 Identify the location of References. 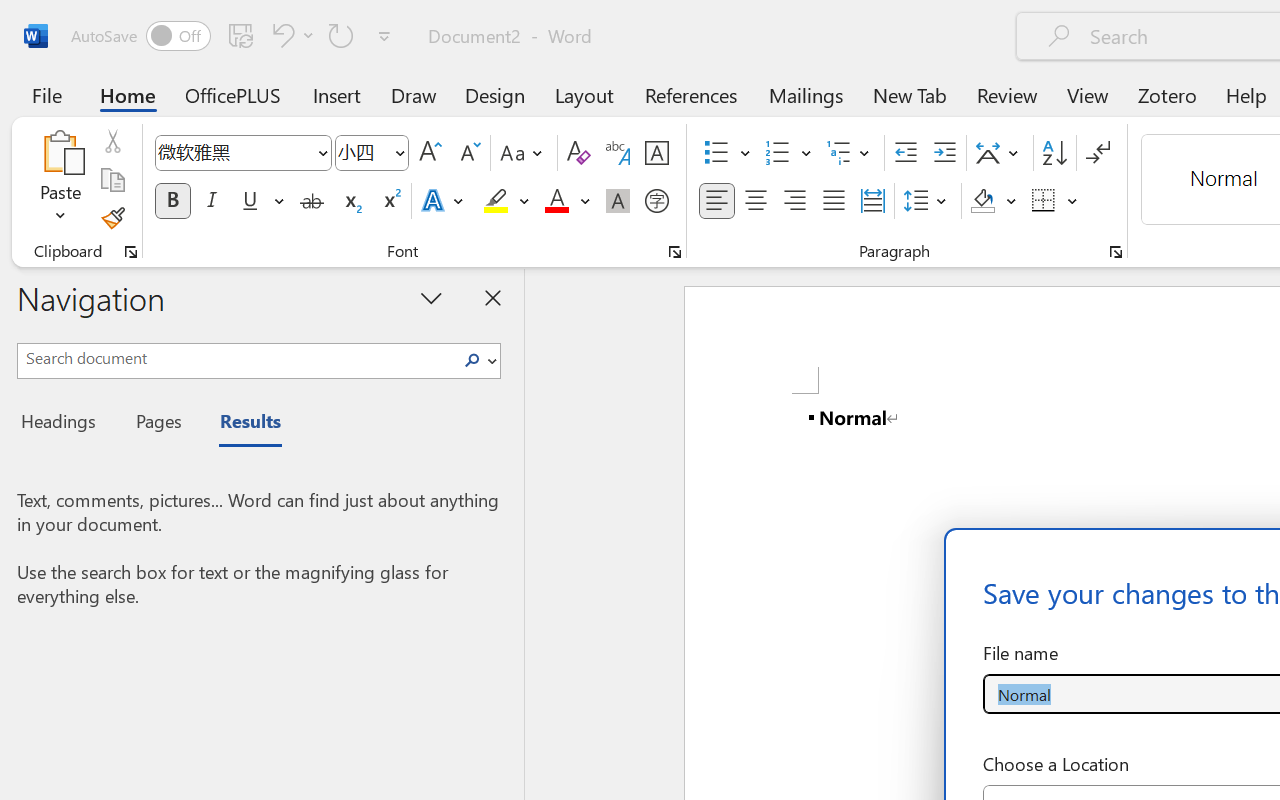
(690, 94).